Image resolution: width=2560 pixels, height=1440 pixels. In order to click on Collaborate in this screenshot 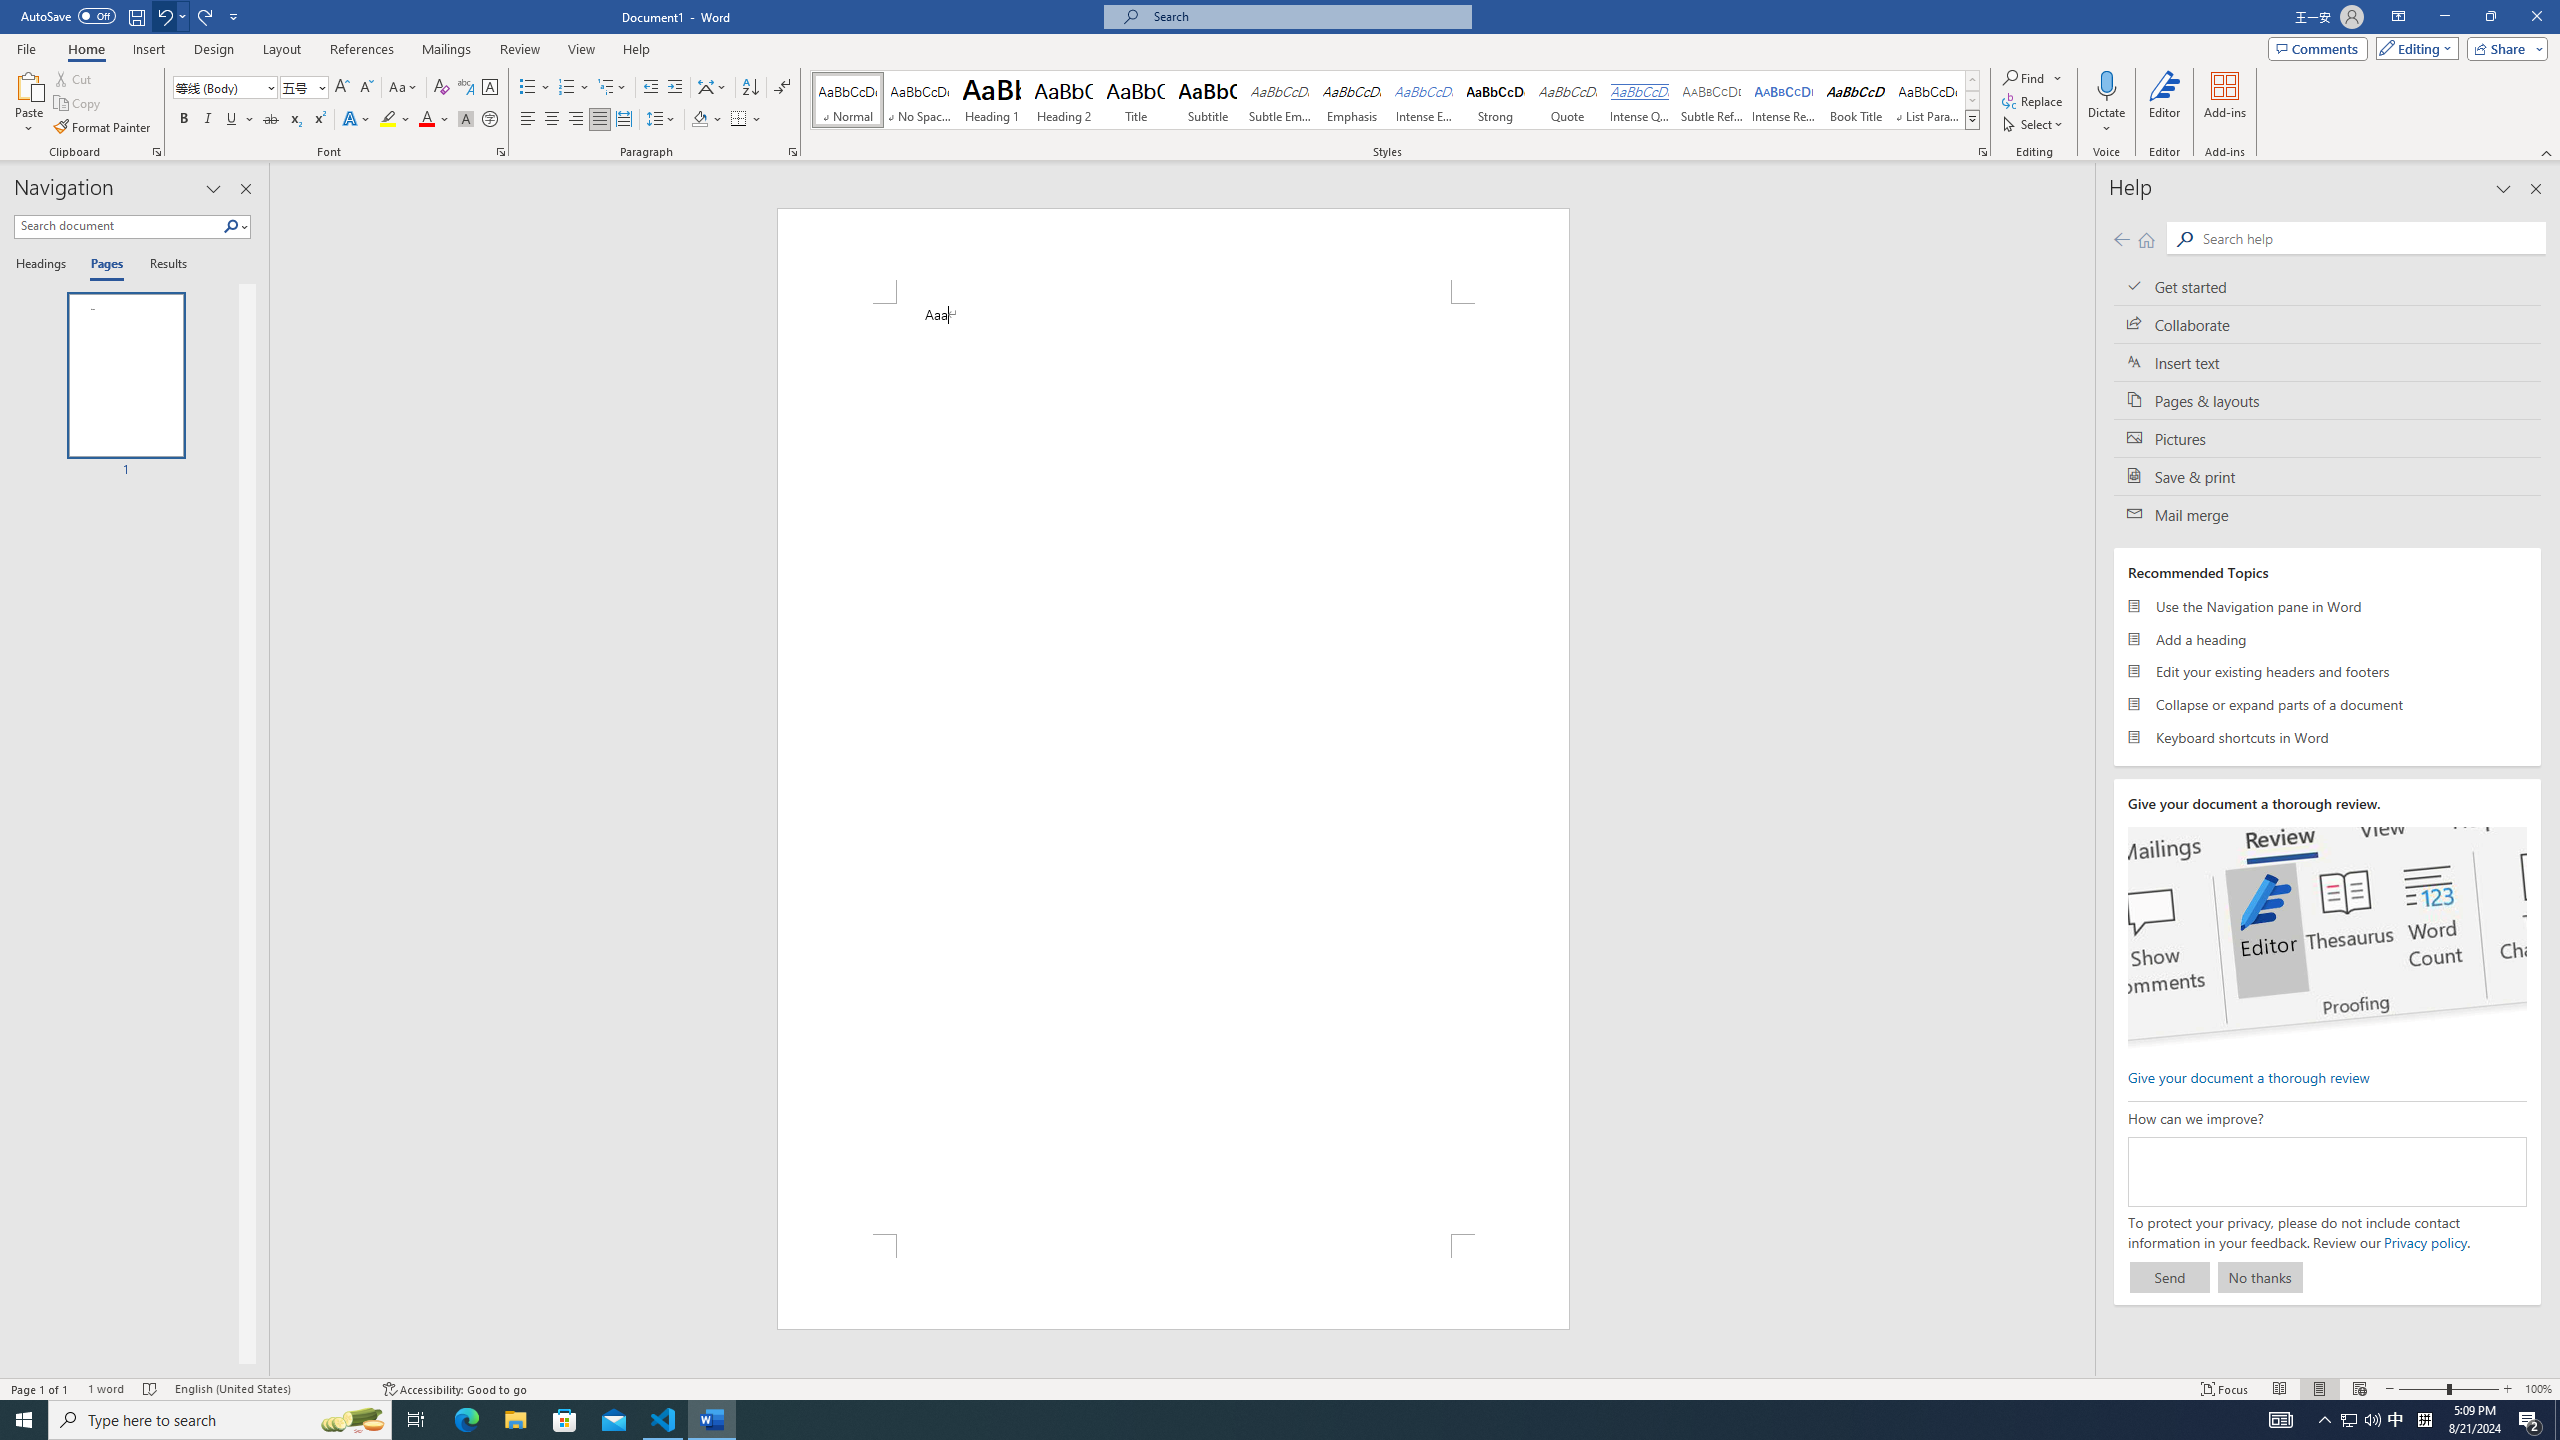, I will do `click(2328, 324)`.